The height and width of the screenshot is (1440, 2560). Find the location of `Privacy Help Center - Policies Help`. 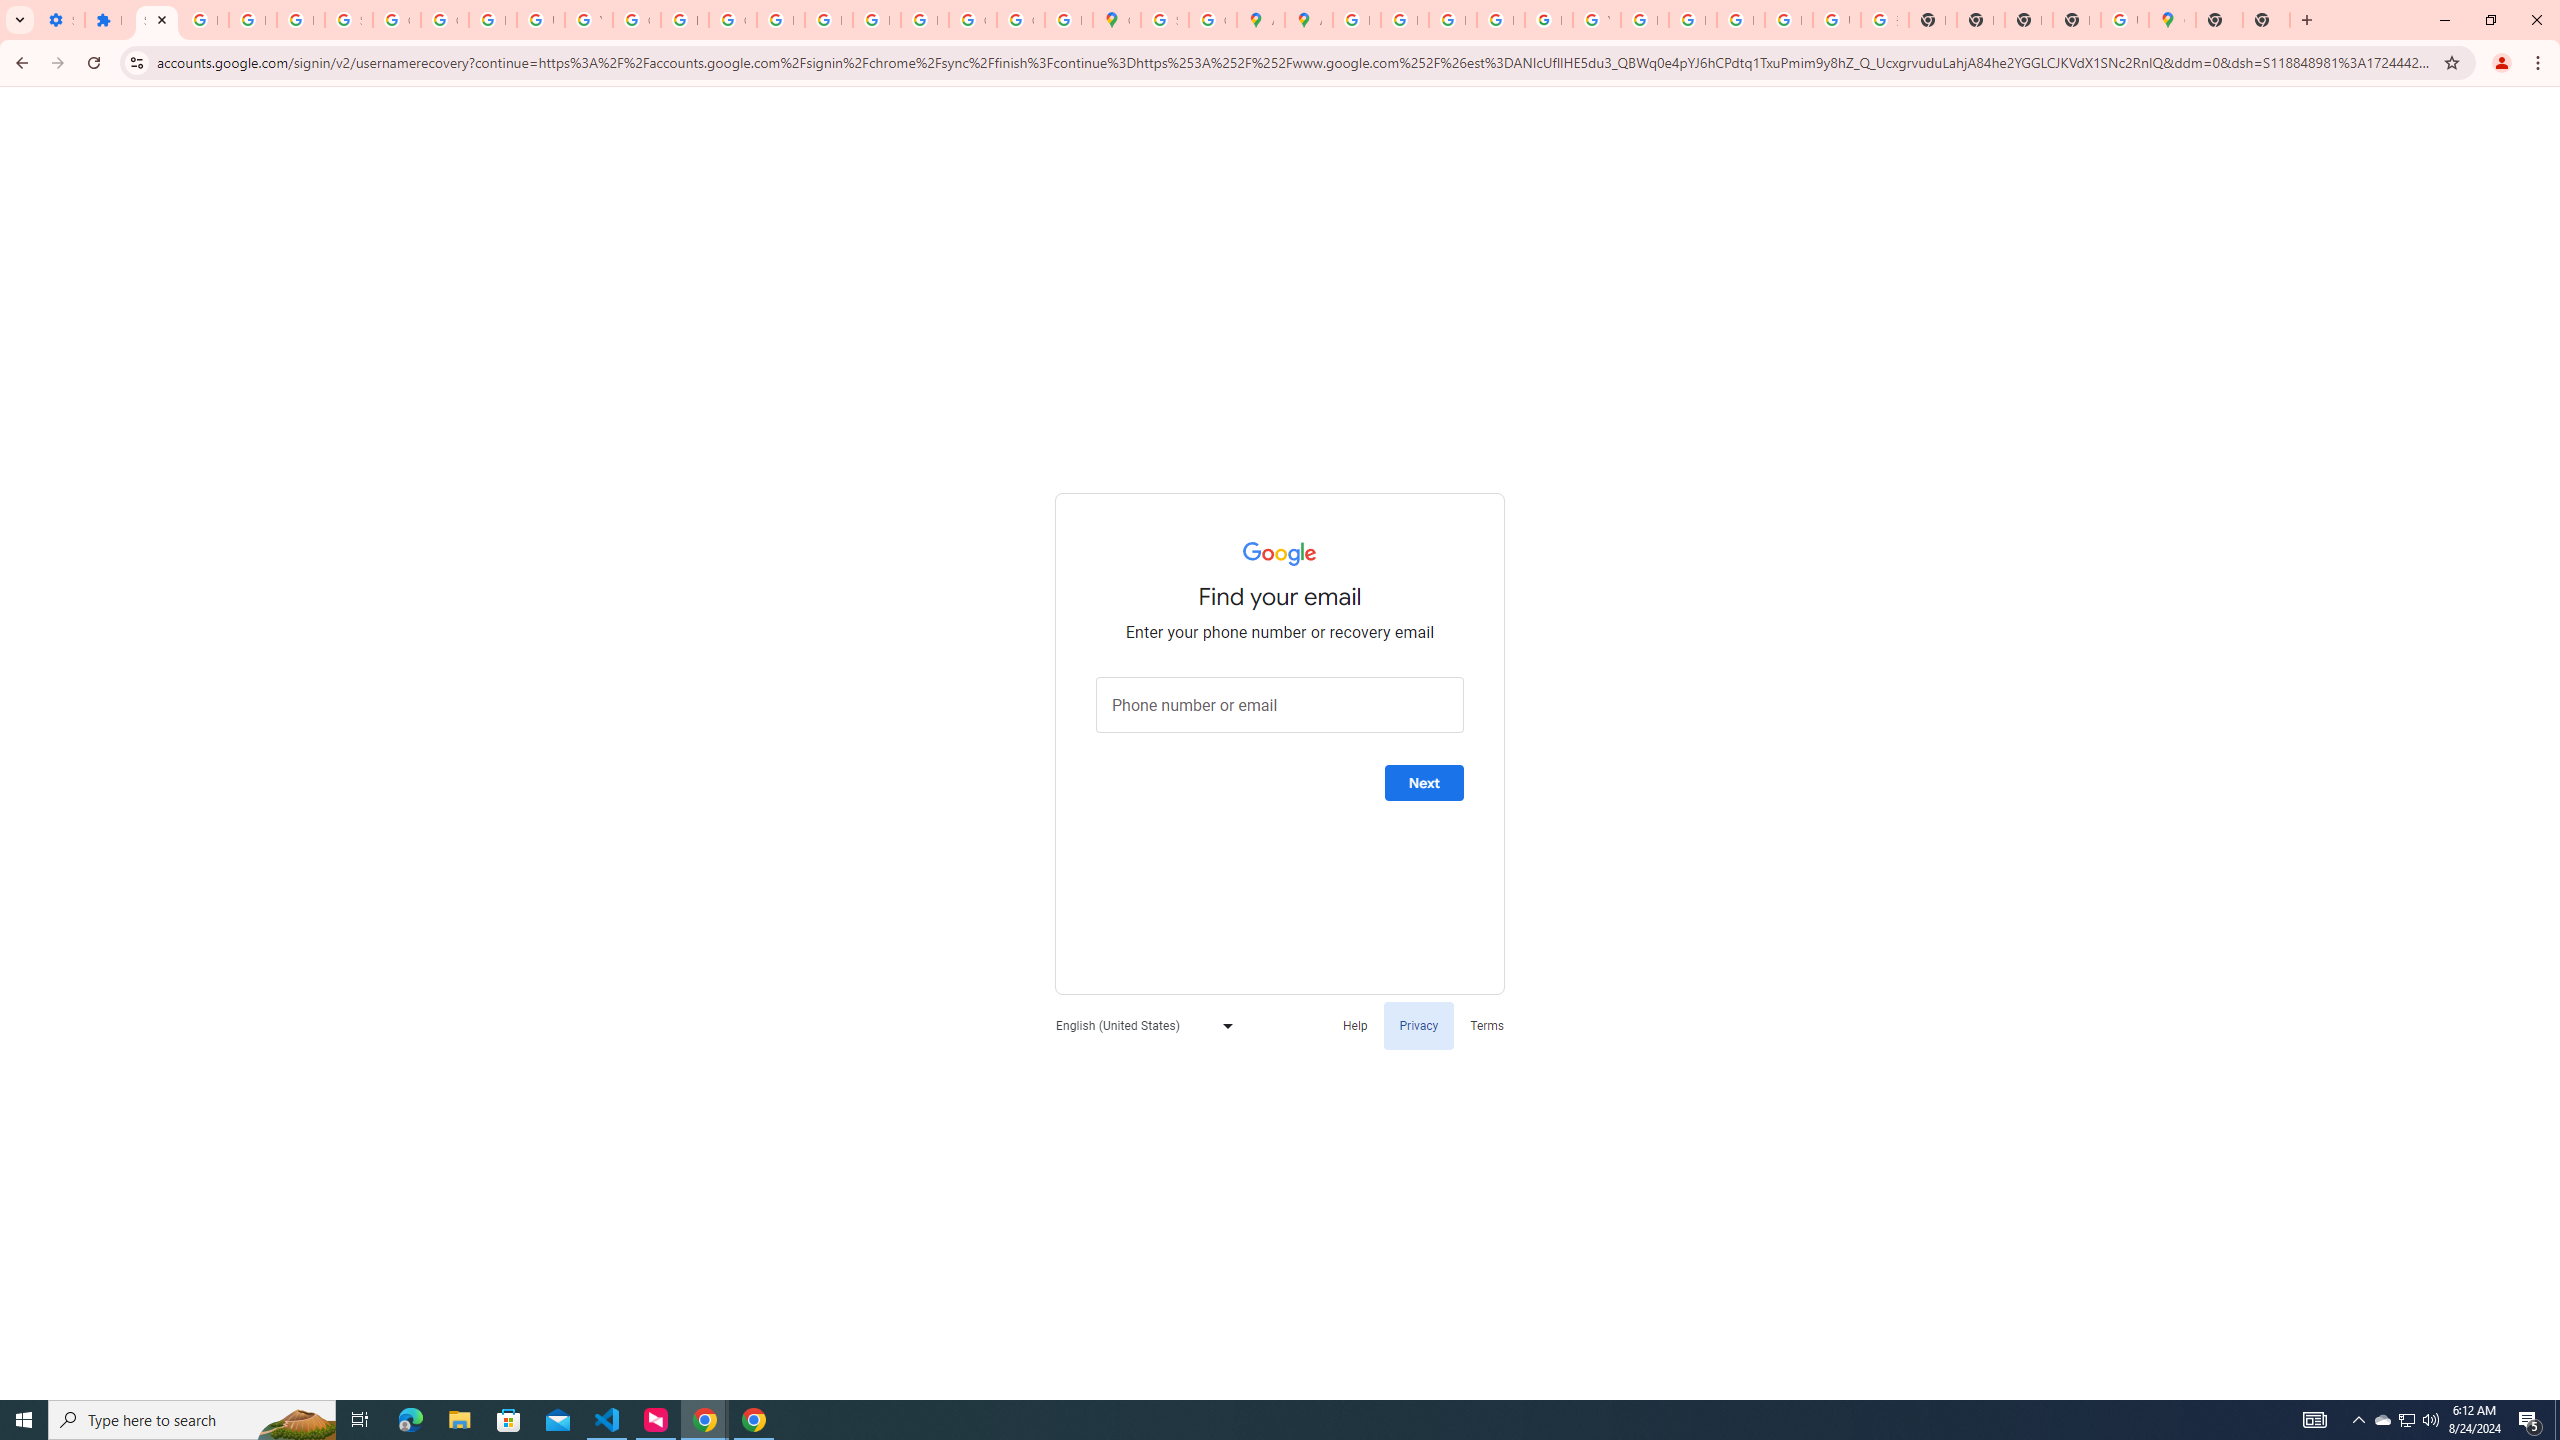

Privacy Help Center - Policies Help is located at coordinates (1452, 20).